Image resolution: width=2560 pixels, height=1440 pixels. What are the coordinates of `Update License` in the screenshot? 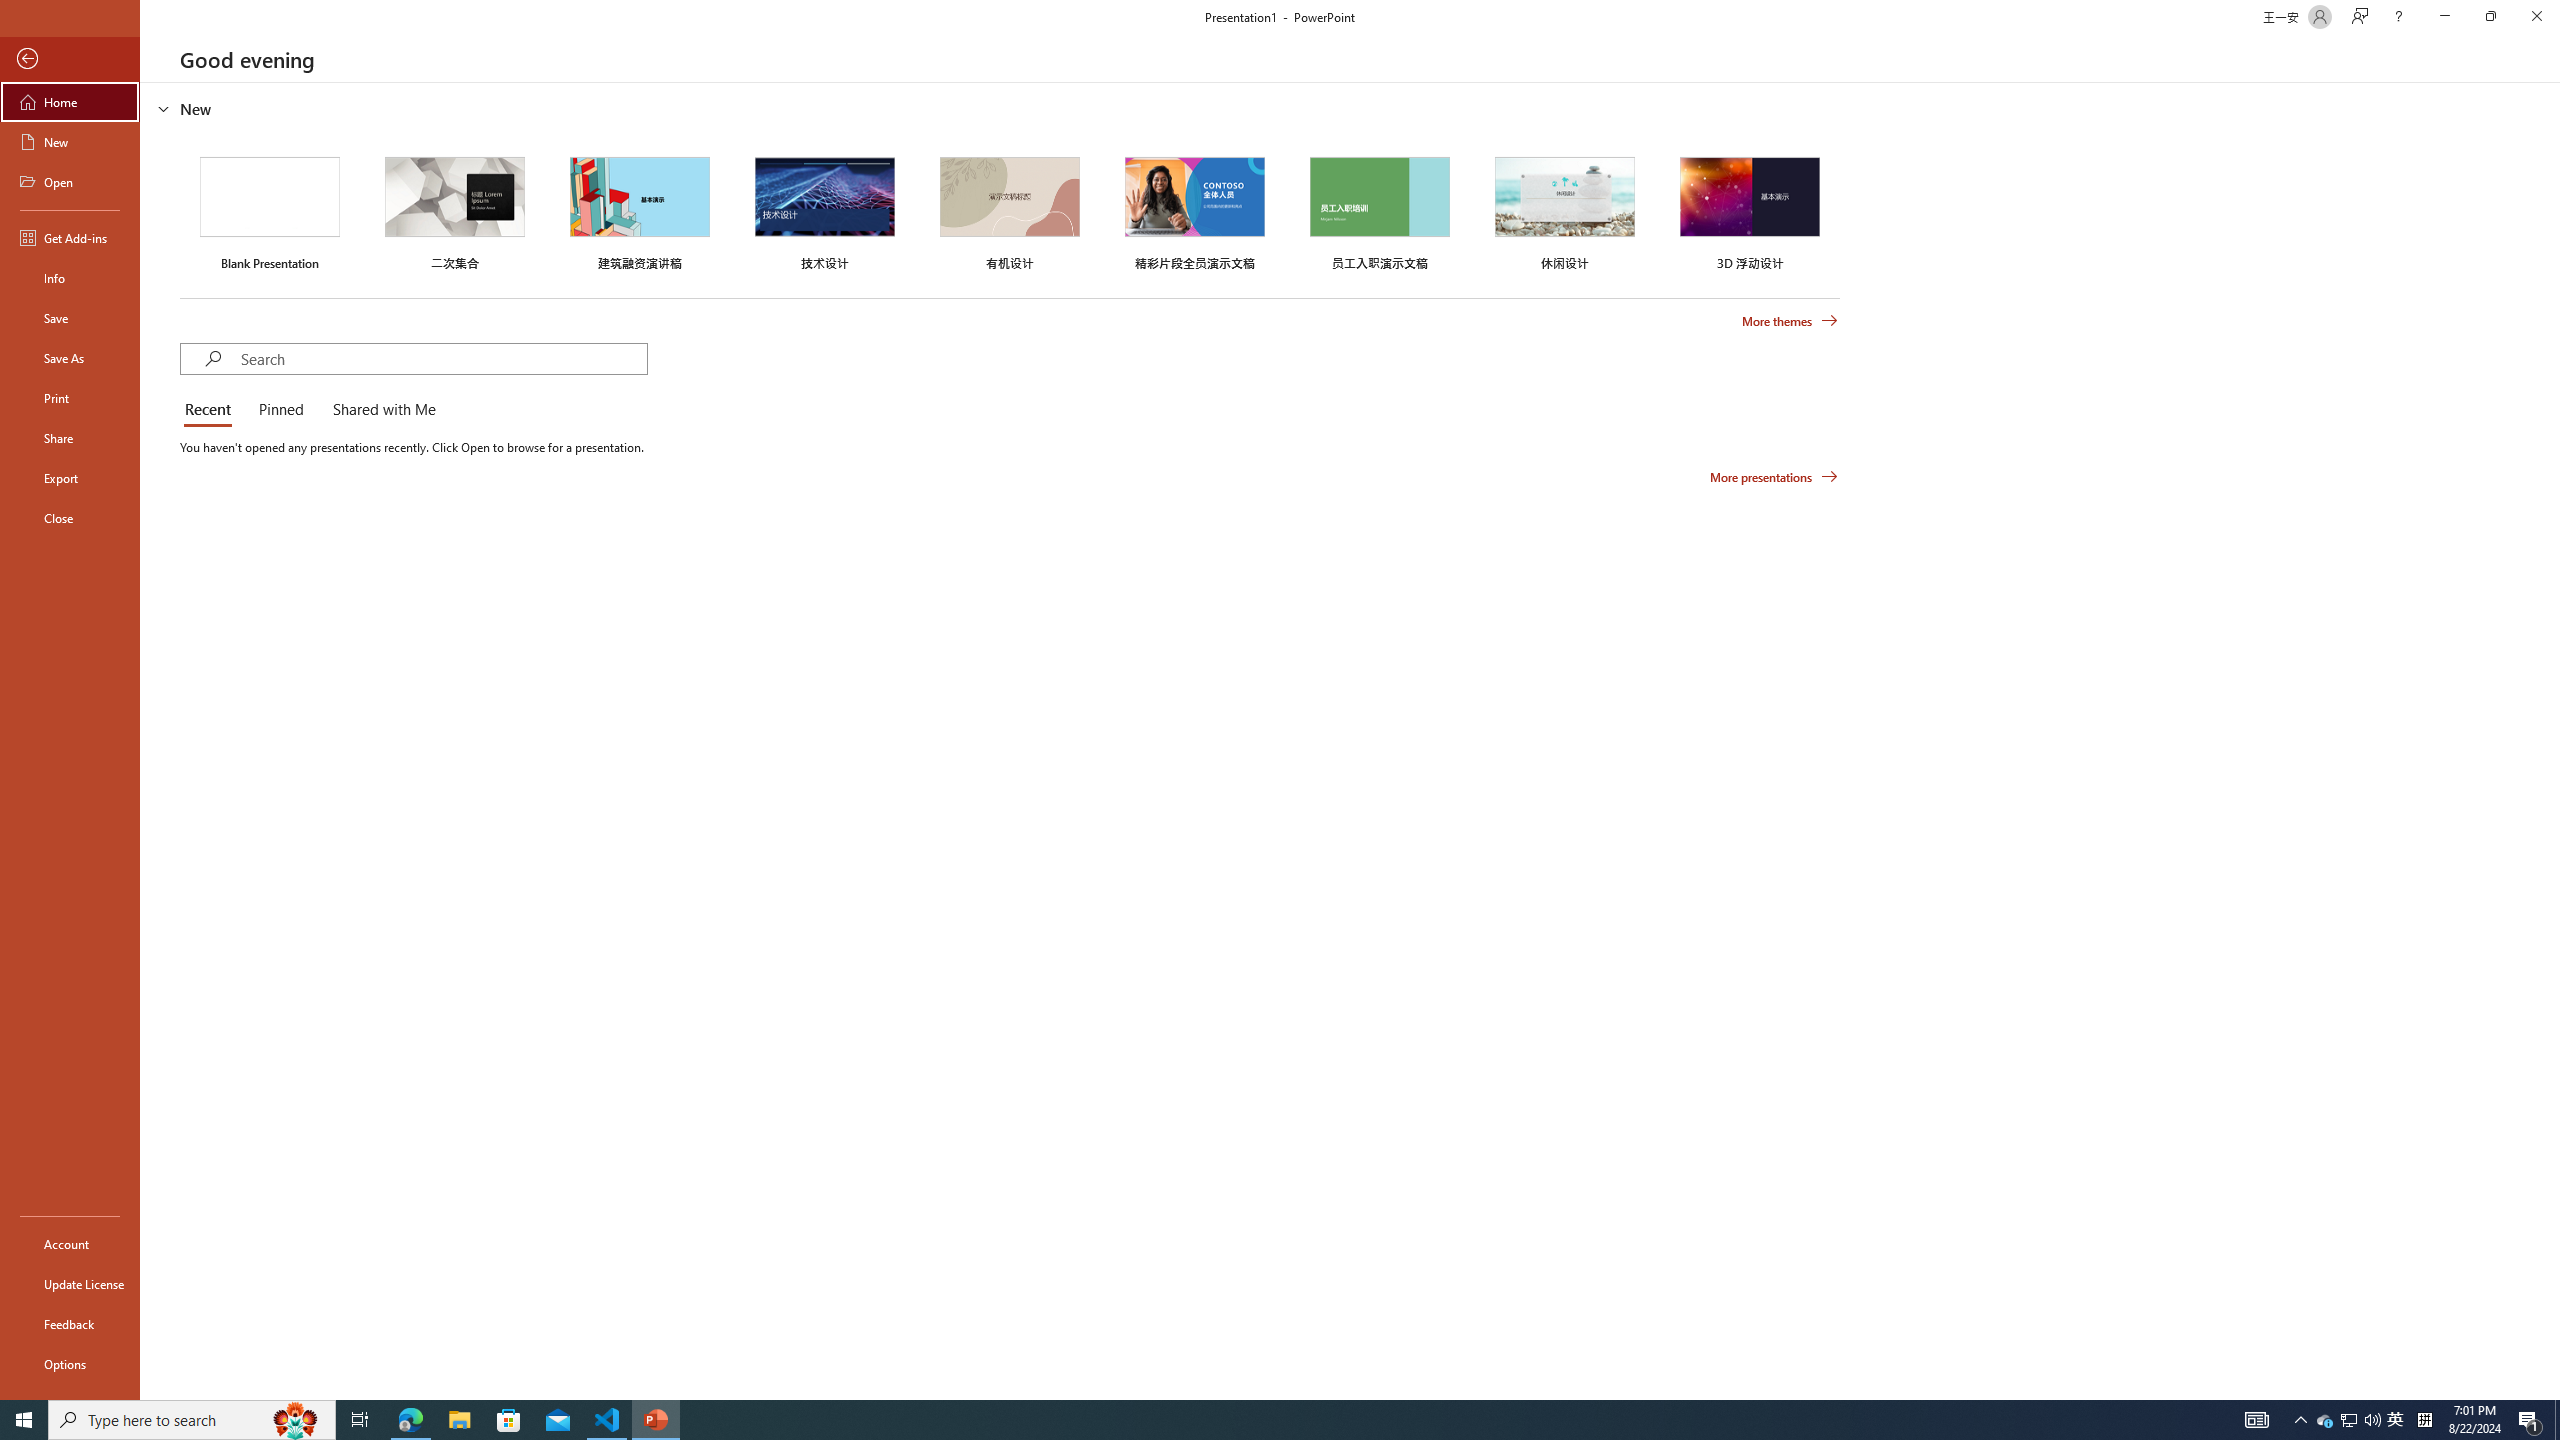 It's located at (70, 1284).